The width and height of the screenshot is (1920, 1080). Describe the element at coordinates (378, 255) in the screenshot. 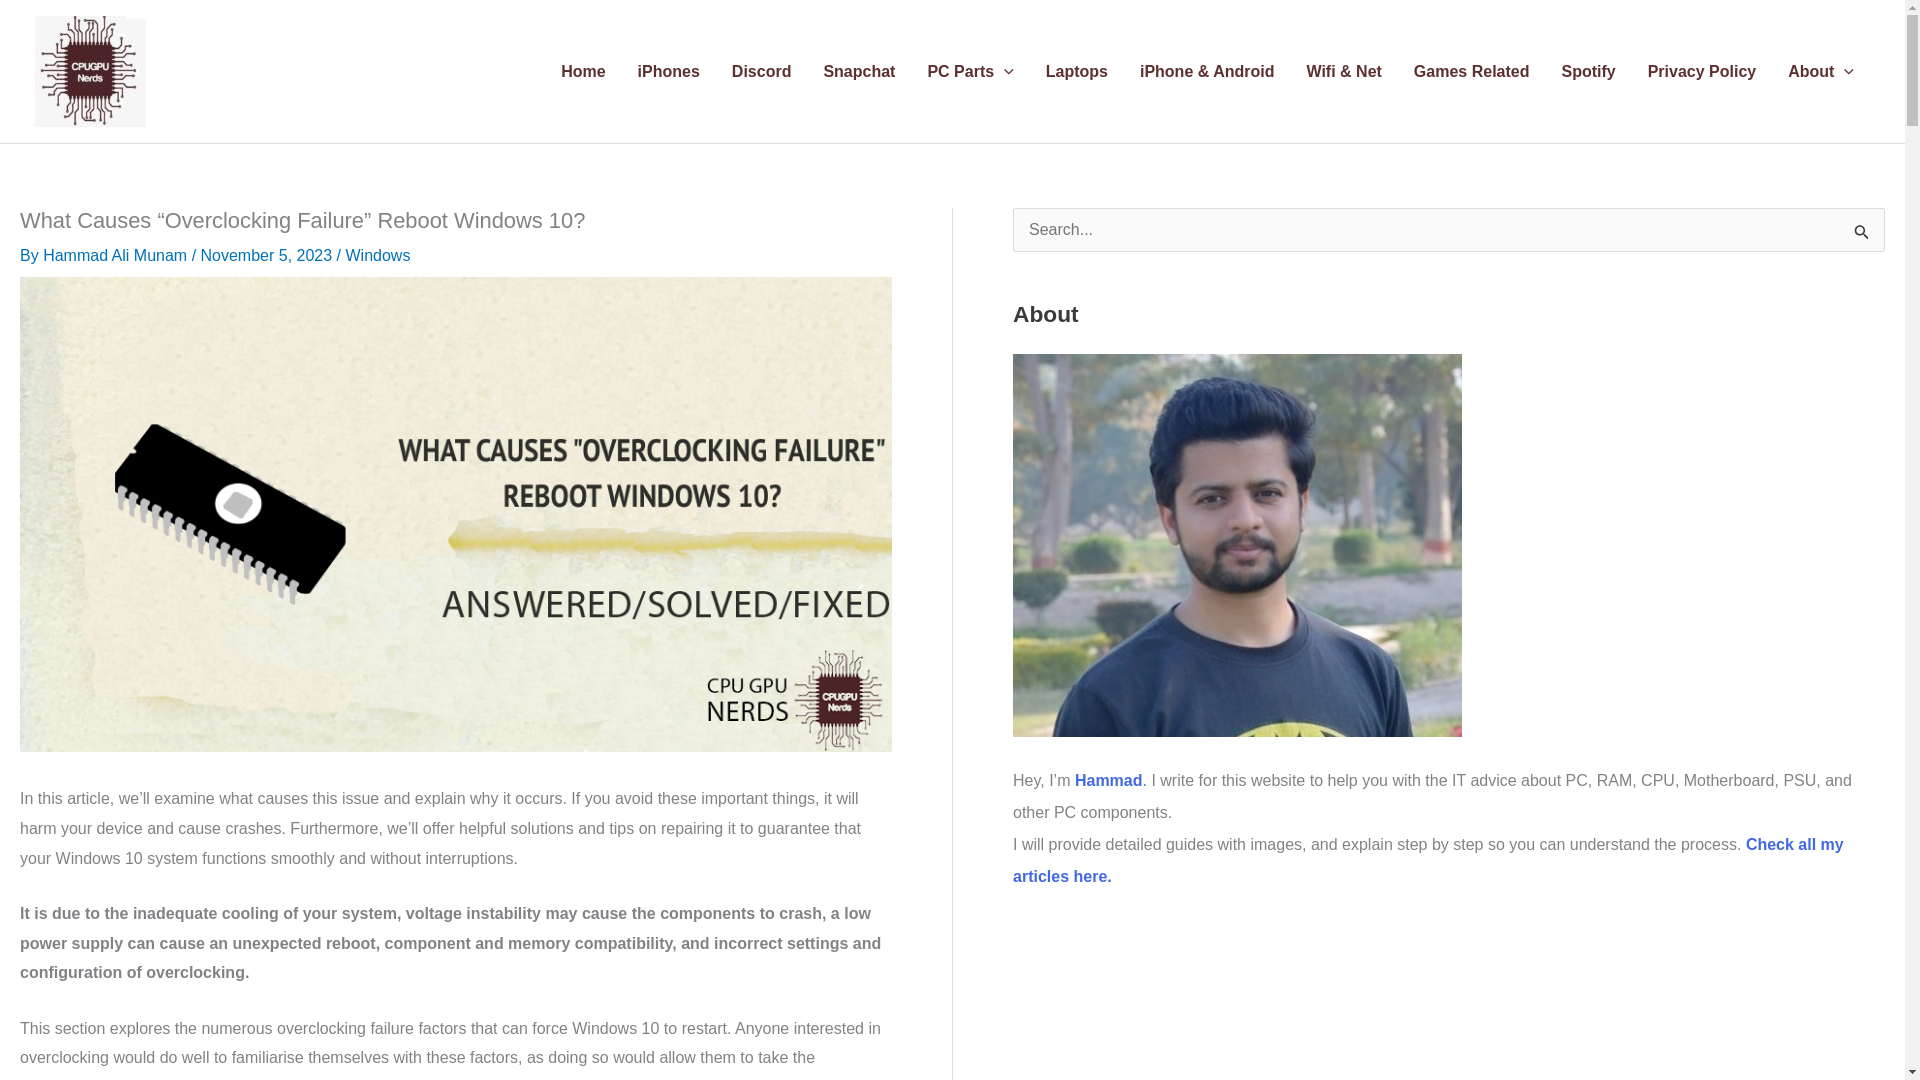

I see `Windows` at that location.